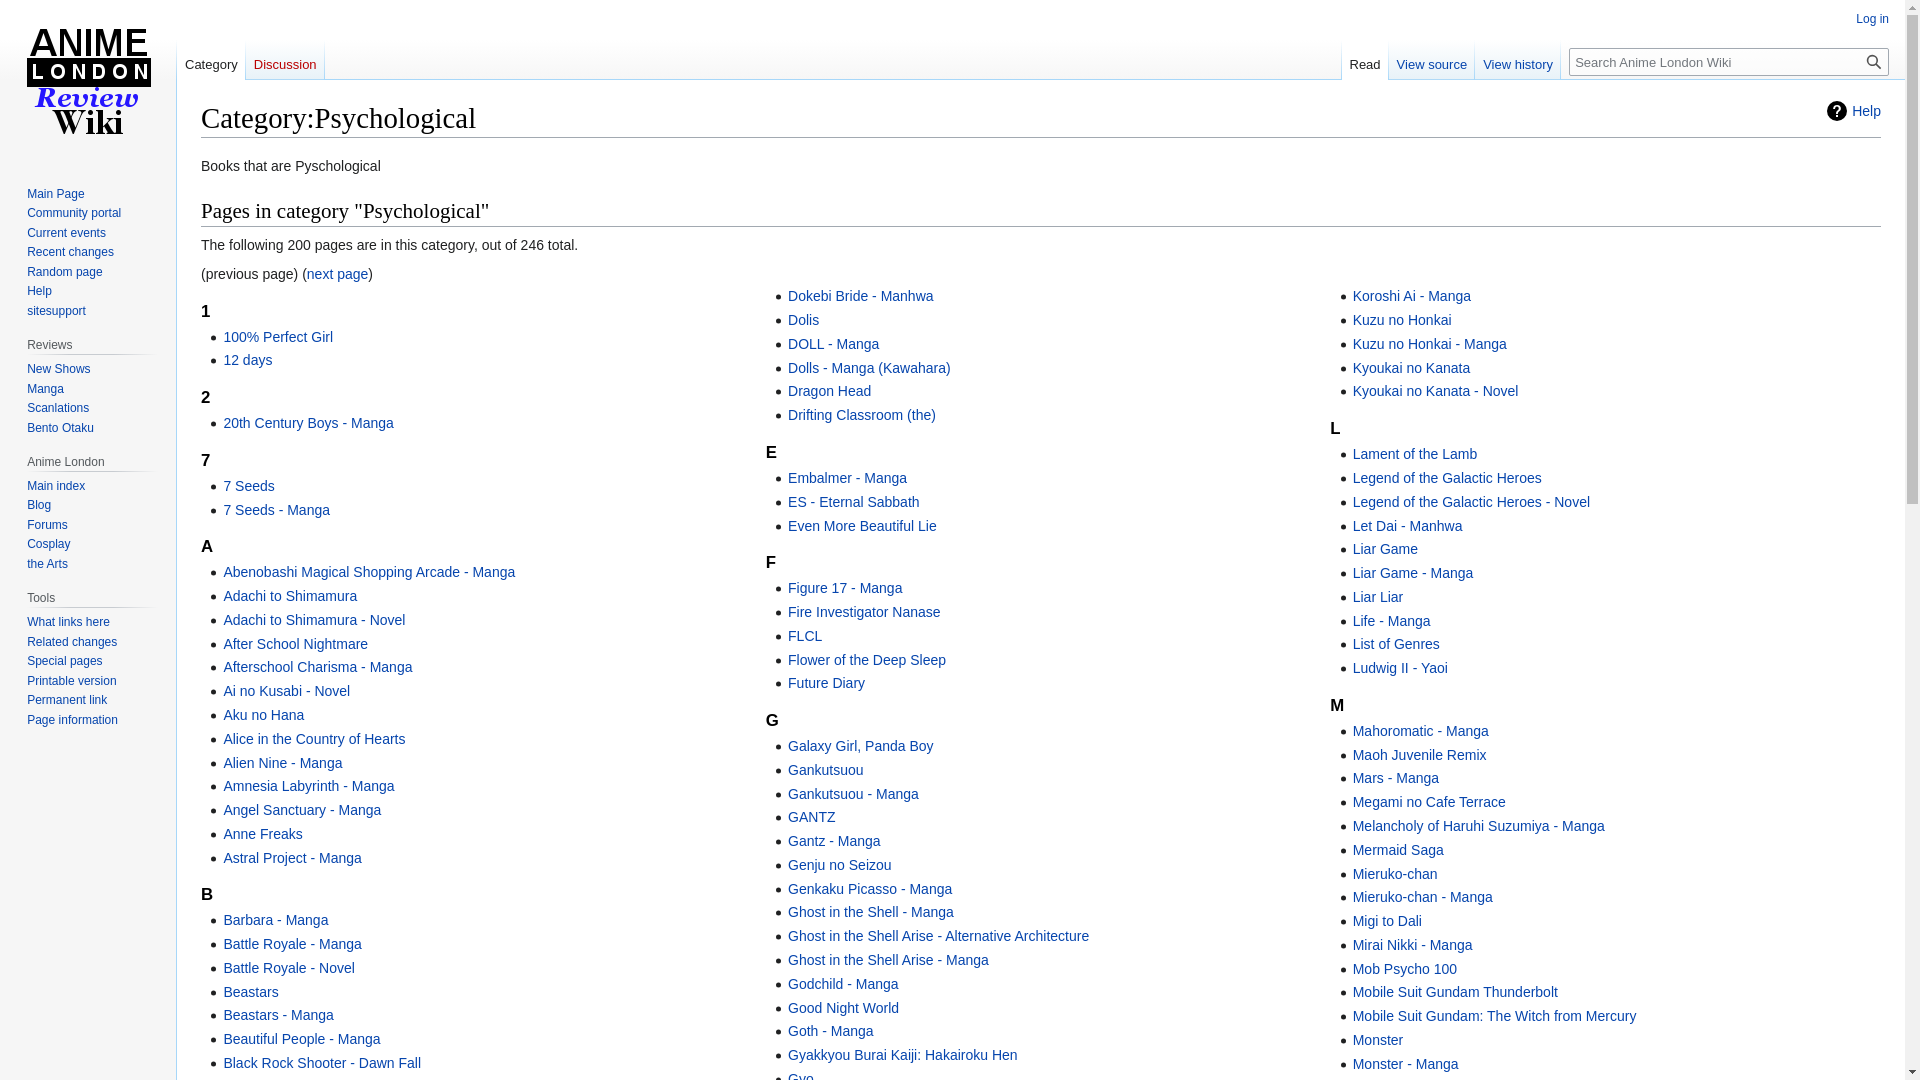  What do you see at coordinates (39, 505) in the screenshot?
I see `Blog` at bounding box center [39, 505].